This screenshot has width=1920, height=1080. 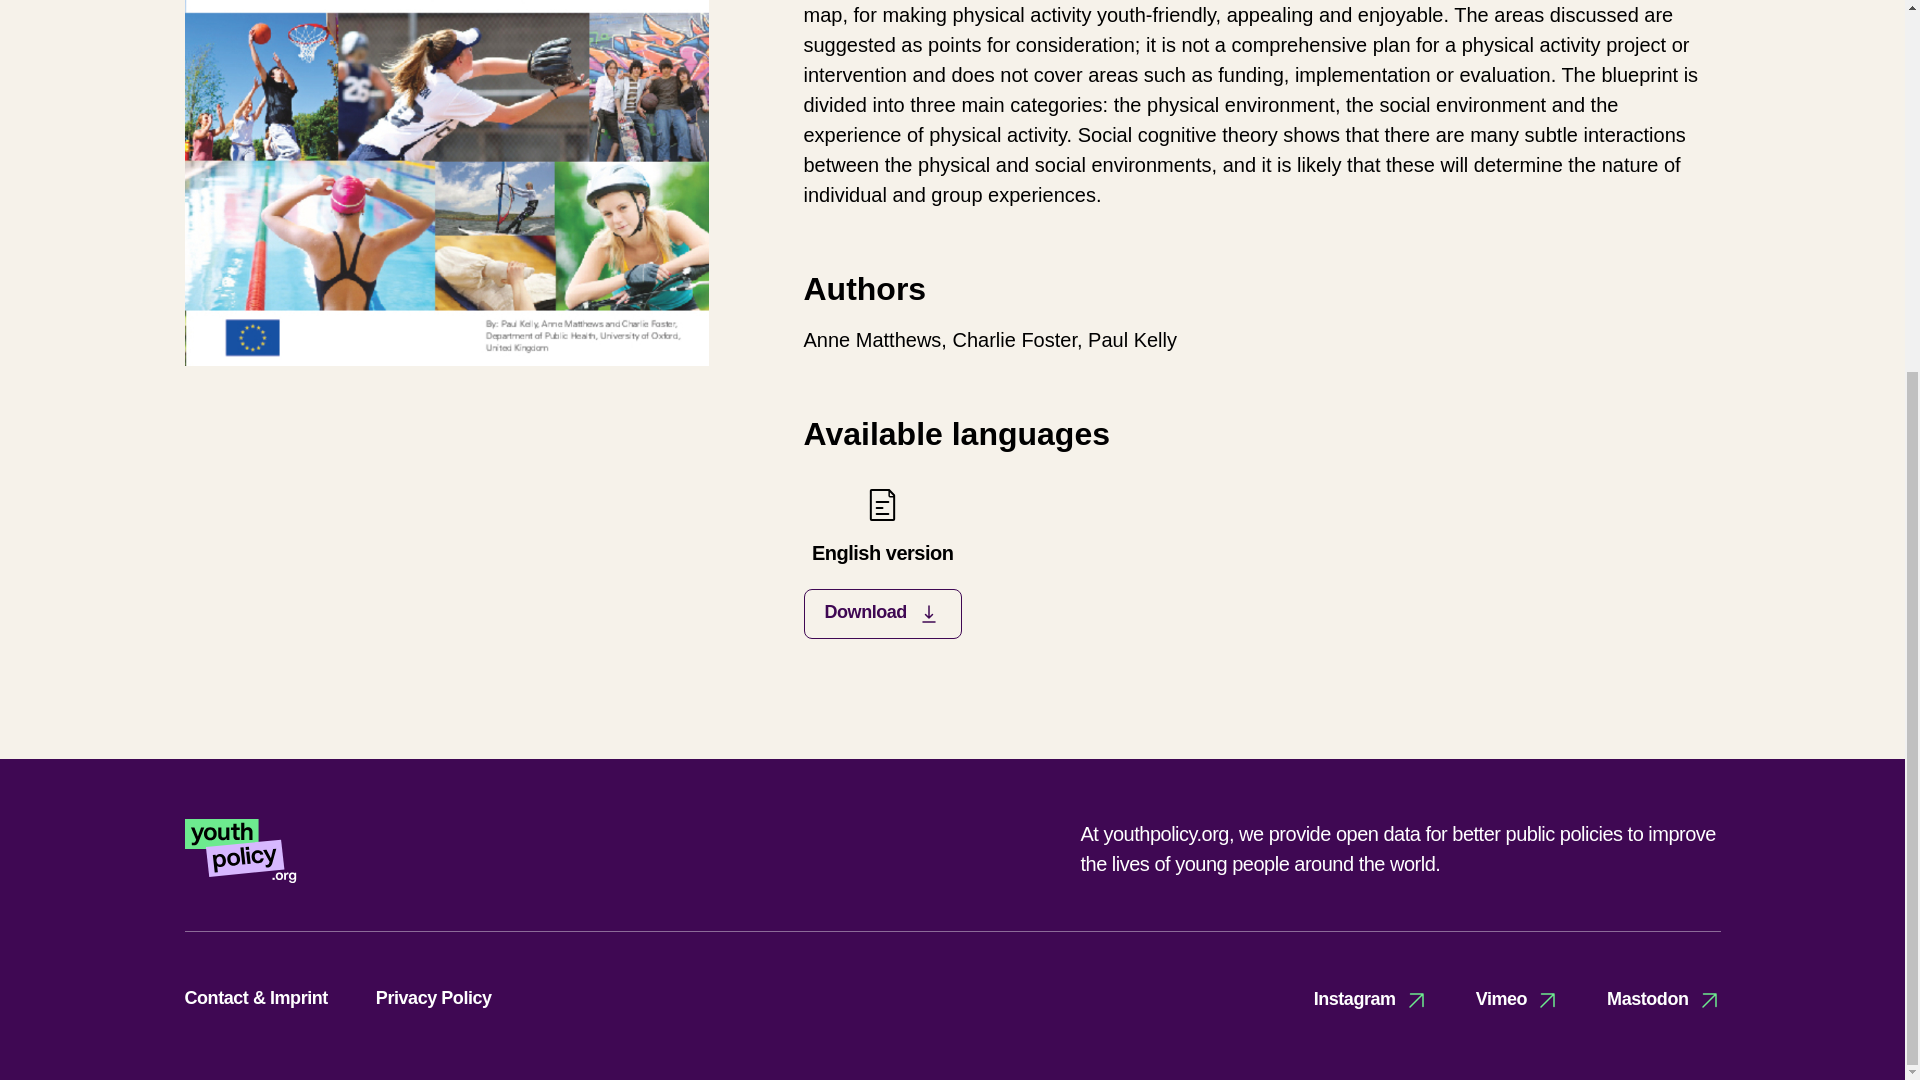 I want to click on Instagram, so click(x=882, y=562).